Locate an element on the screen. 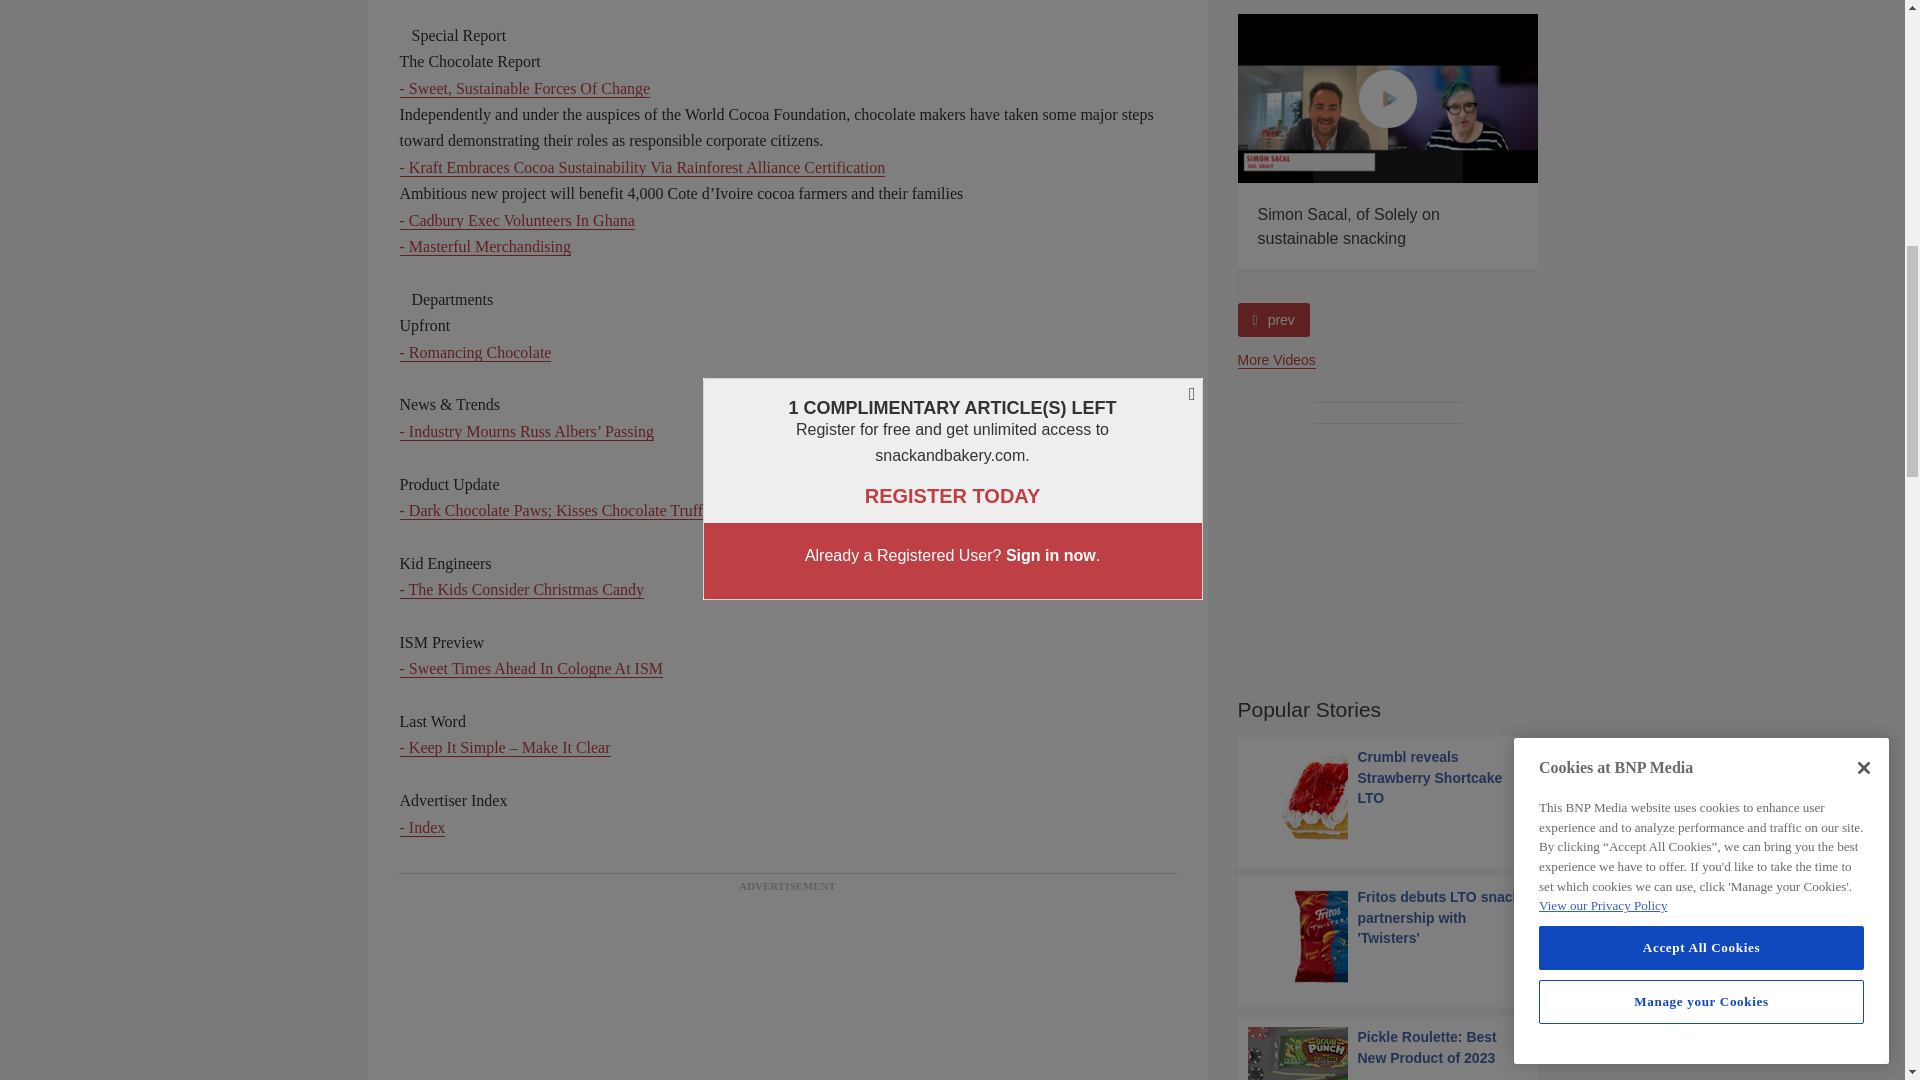 This screenshot has width=1920, height=1080. Pickle Roulette: Best New Product of 2023 is located at coordinates (1388, 1054).